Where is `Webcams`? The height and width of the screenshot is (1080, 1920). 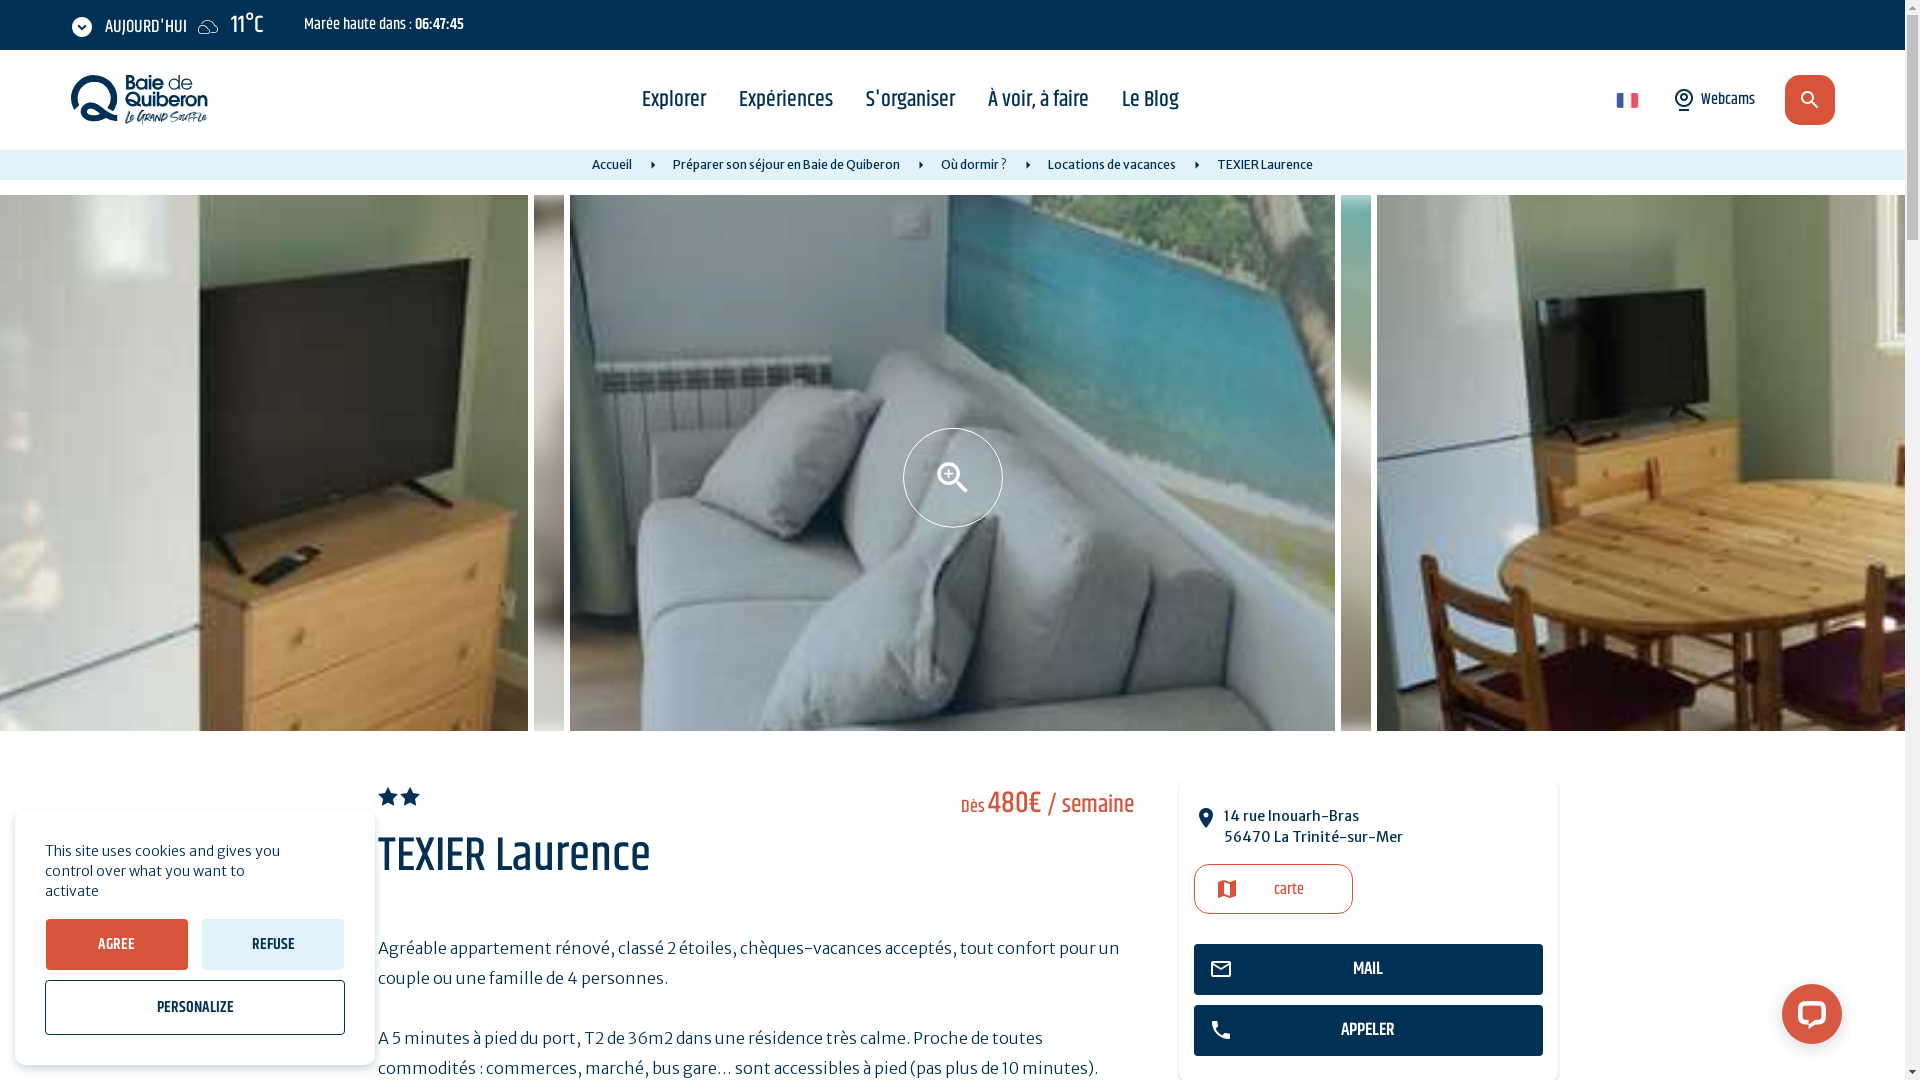
Webcams is located at coordinates (1715, 100).